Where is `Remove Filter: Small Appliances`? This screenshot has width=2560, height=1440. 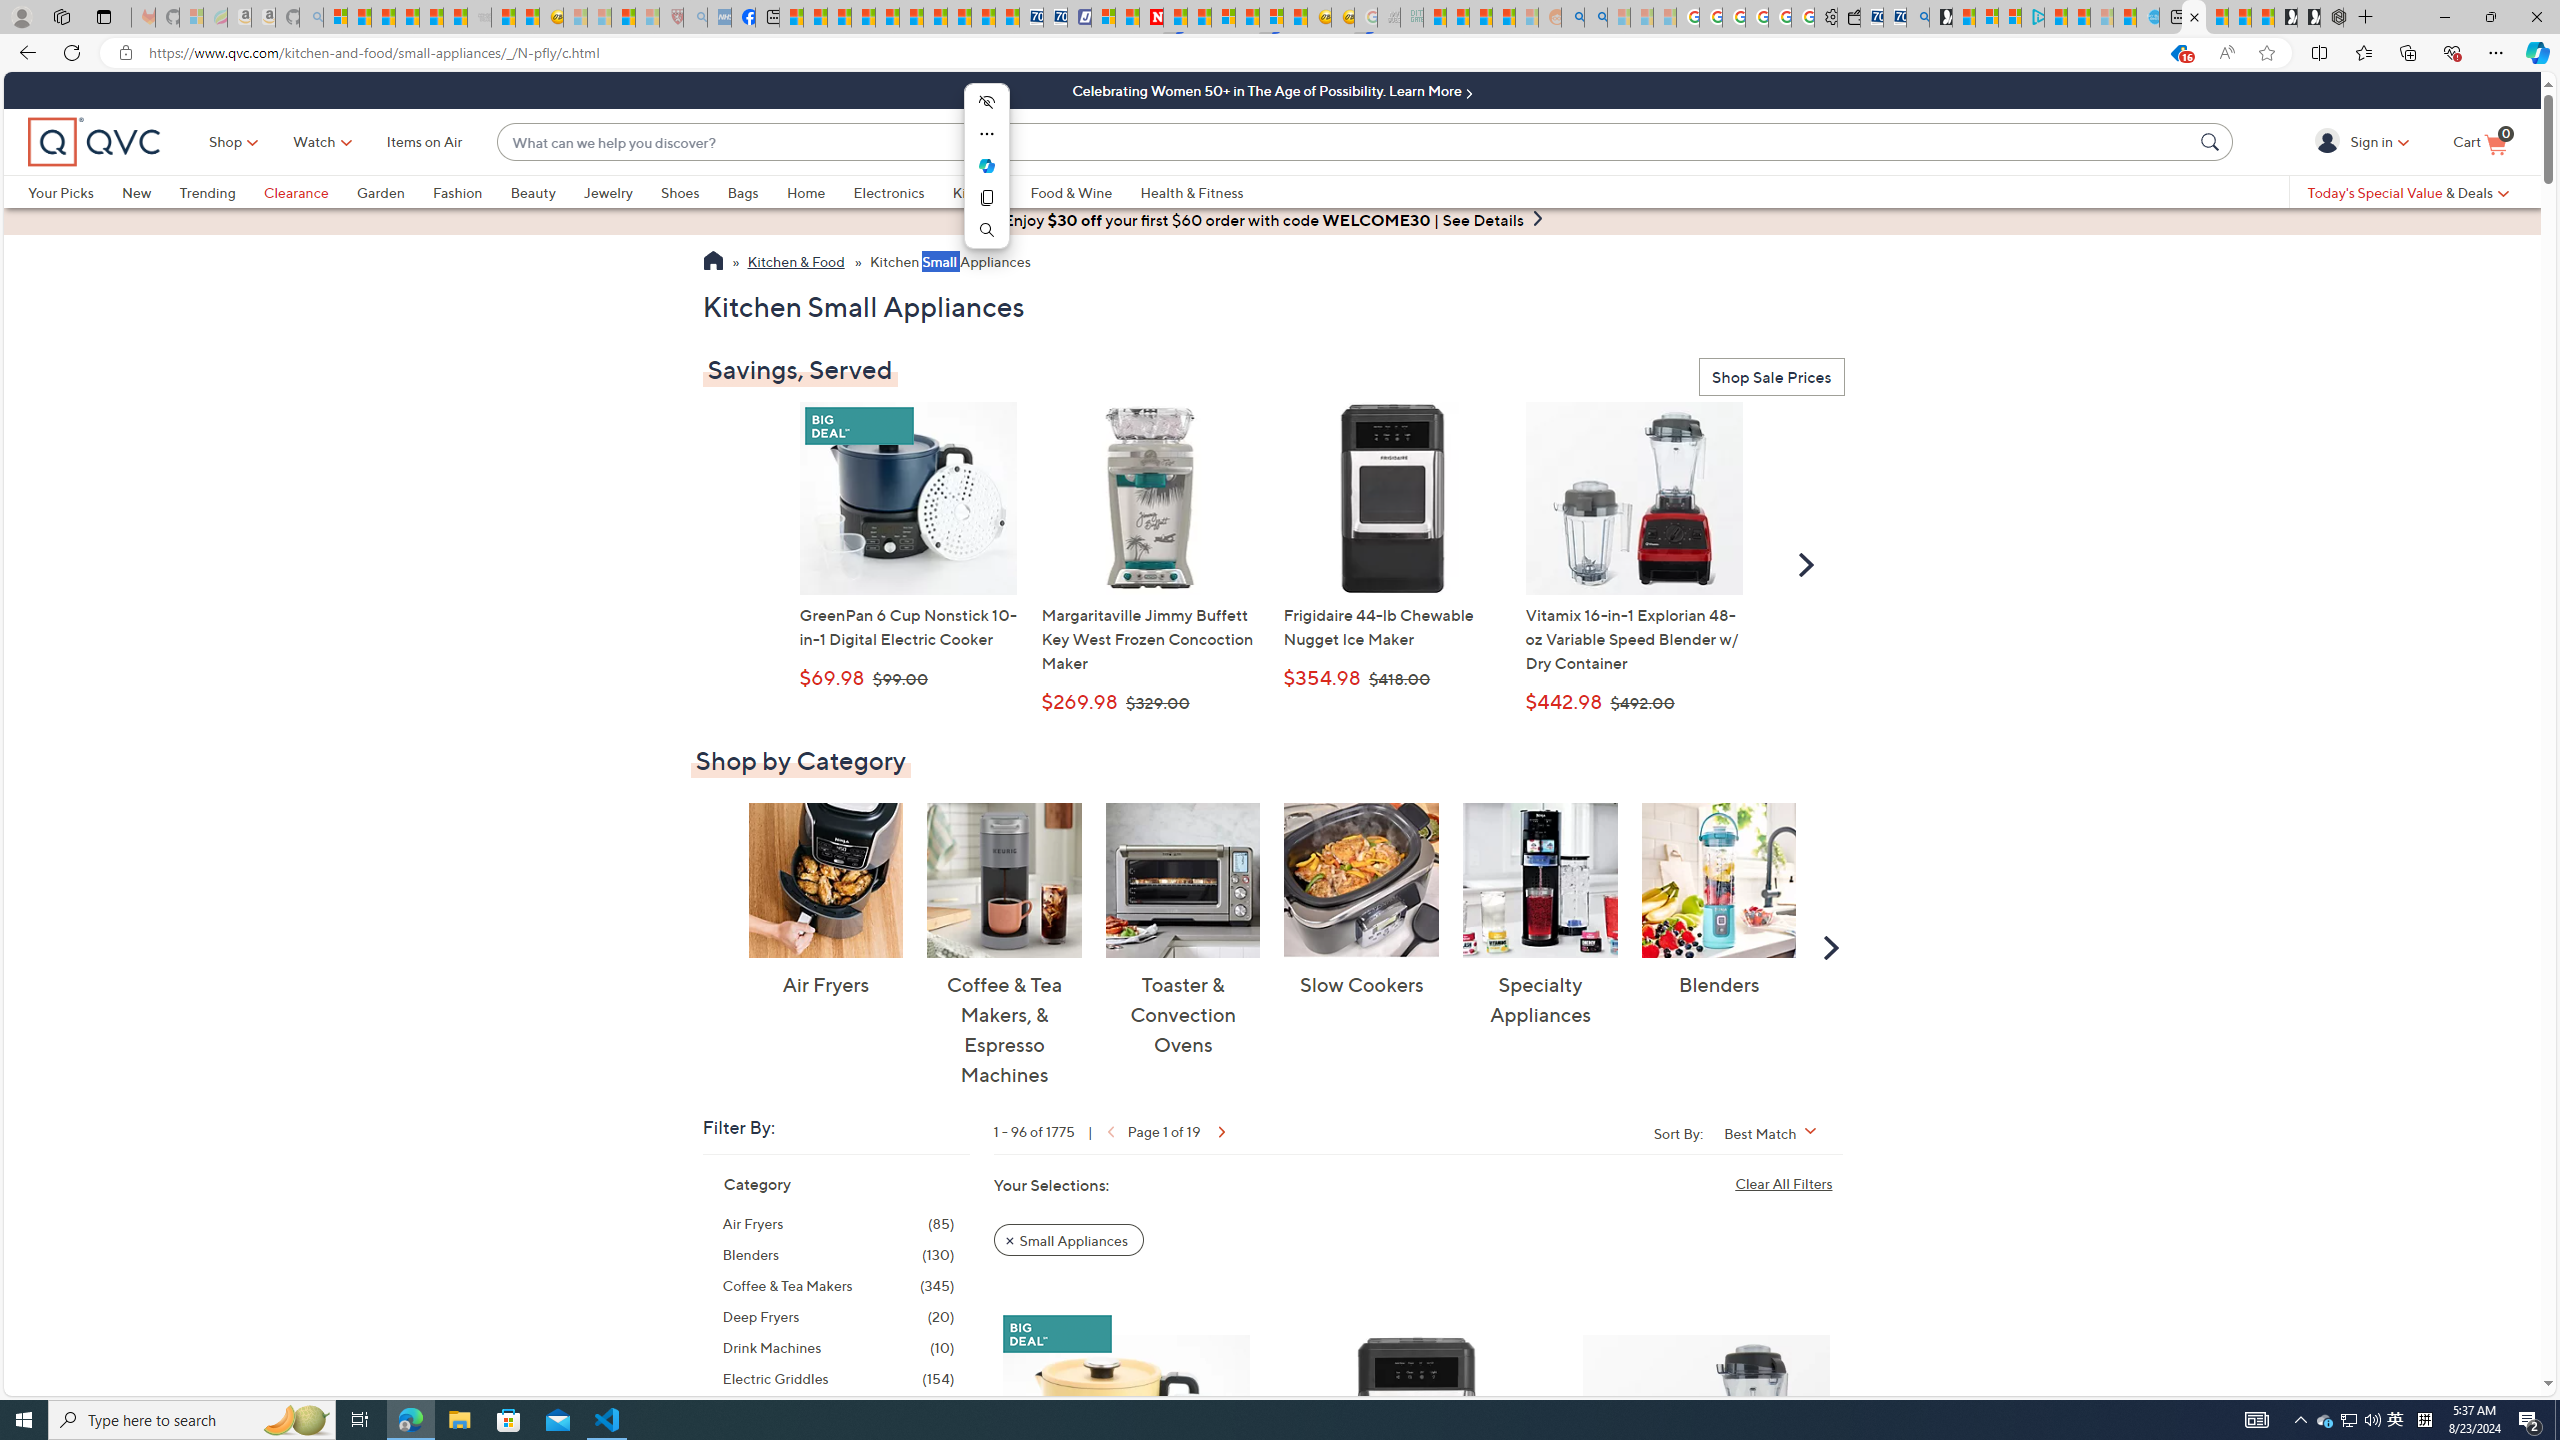
Remove Filter: Small Appliances is located at coordinates (1068, 1240).